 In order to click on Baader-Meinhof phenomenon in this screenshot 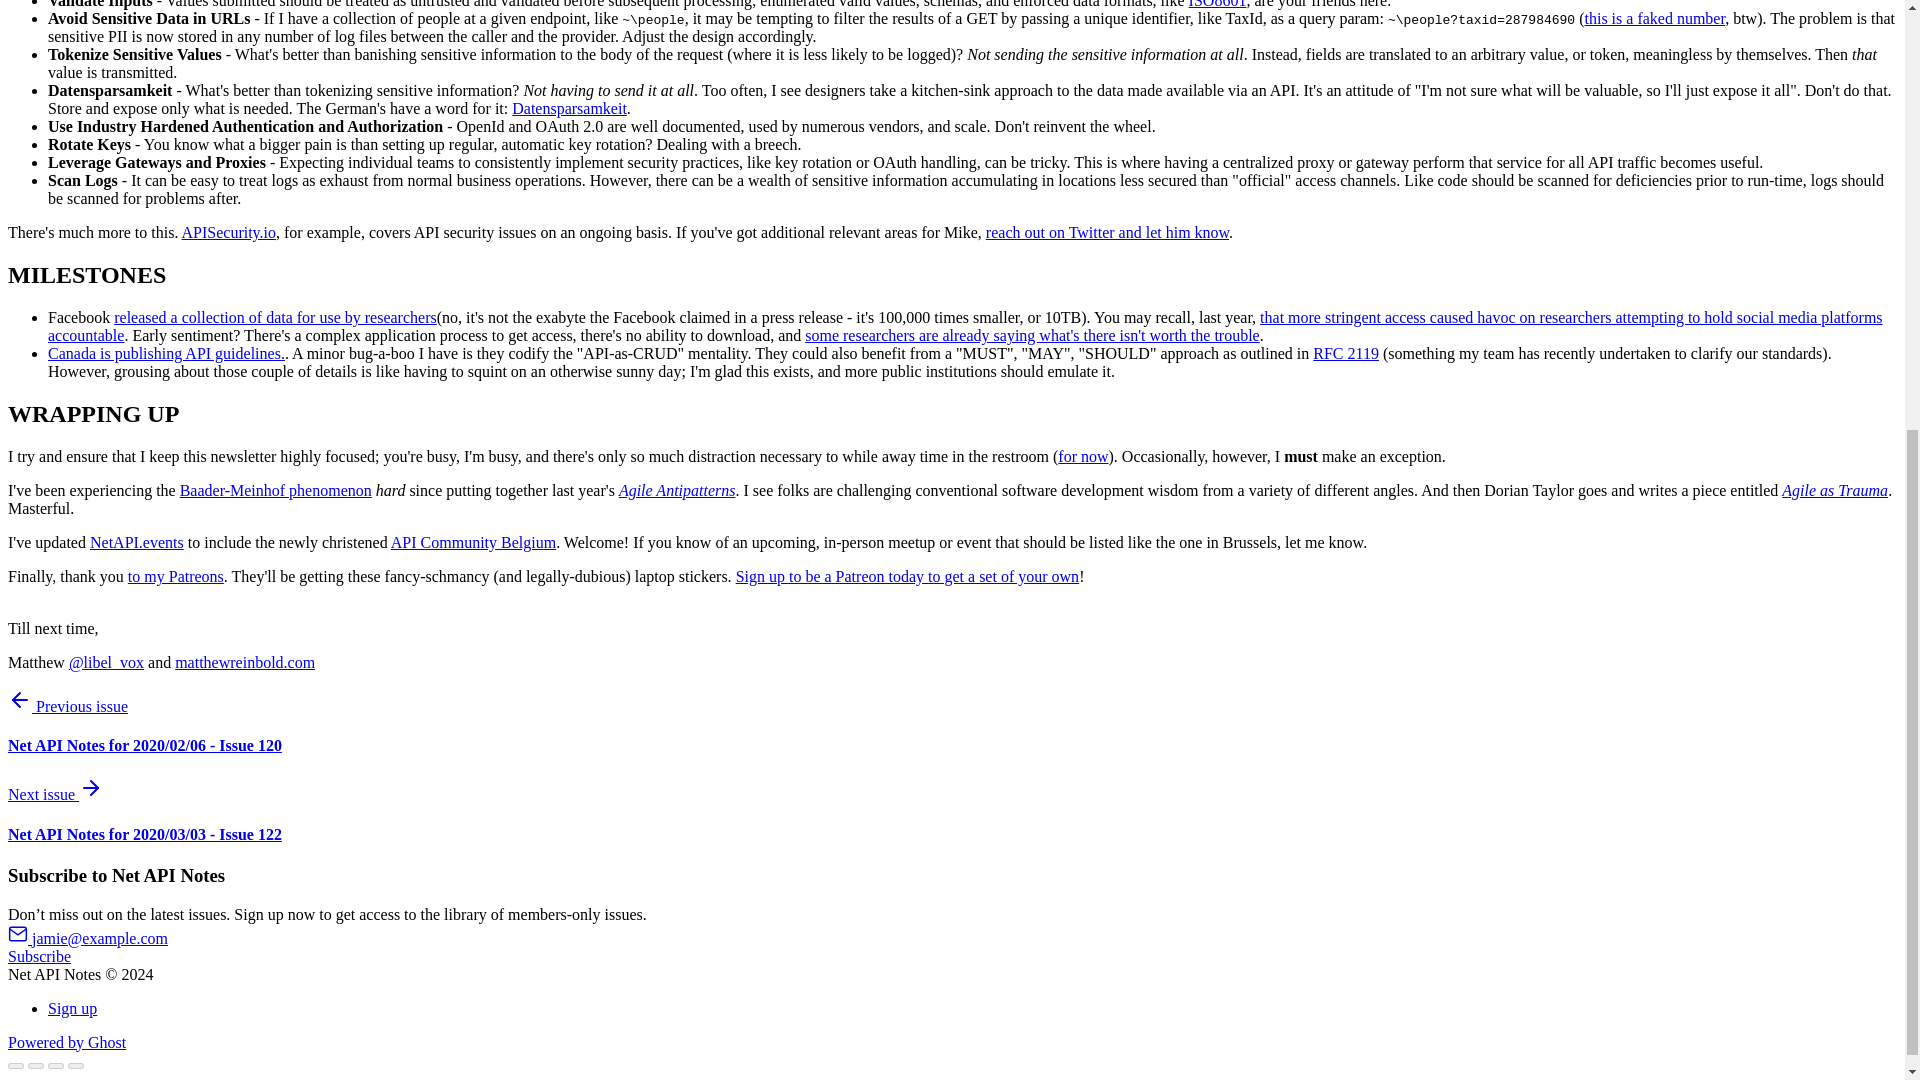, I will do `click(276, 490)`.